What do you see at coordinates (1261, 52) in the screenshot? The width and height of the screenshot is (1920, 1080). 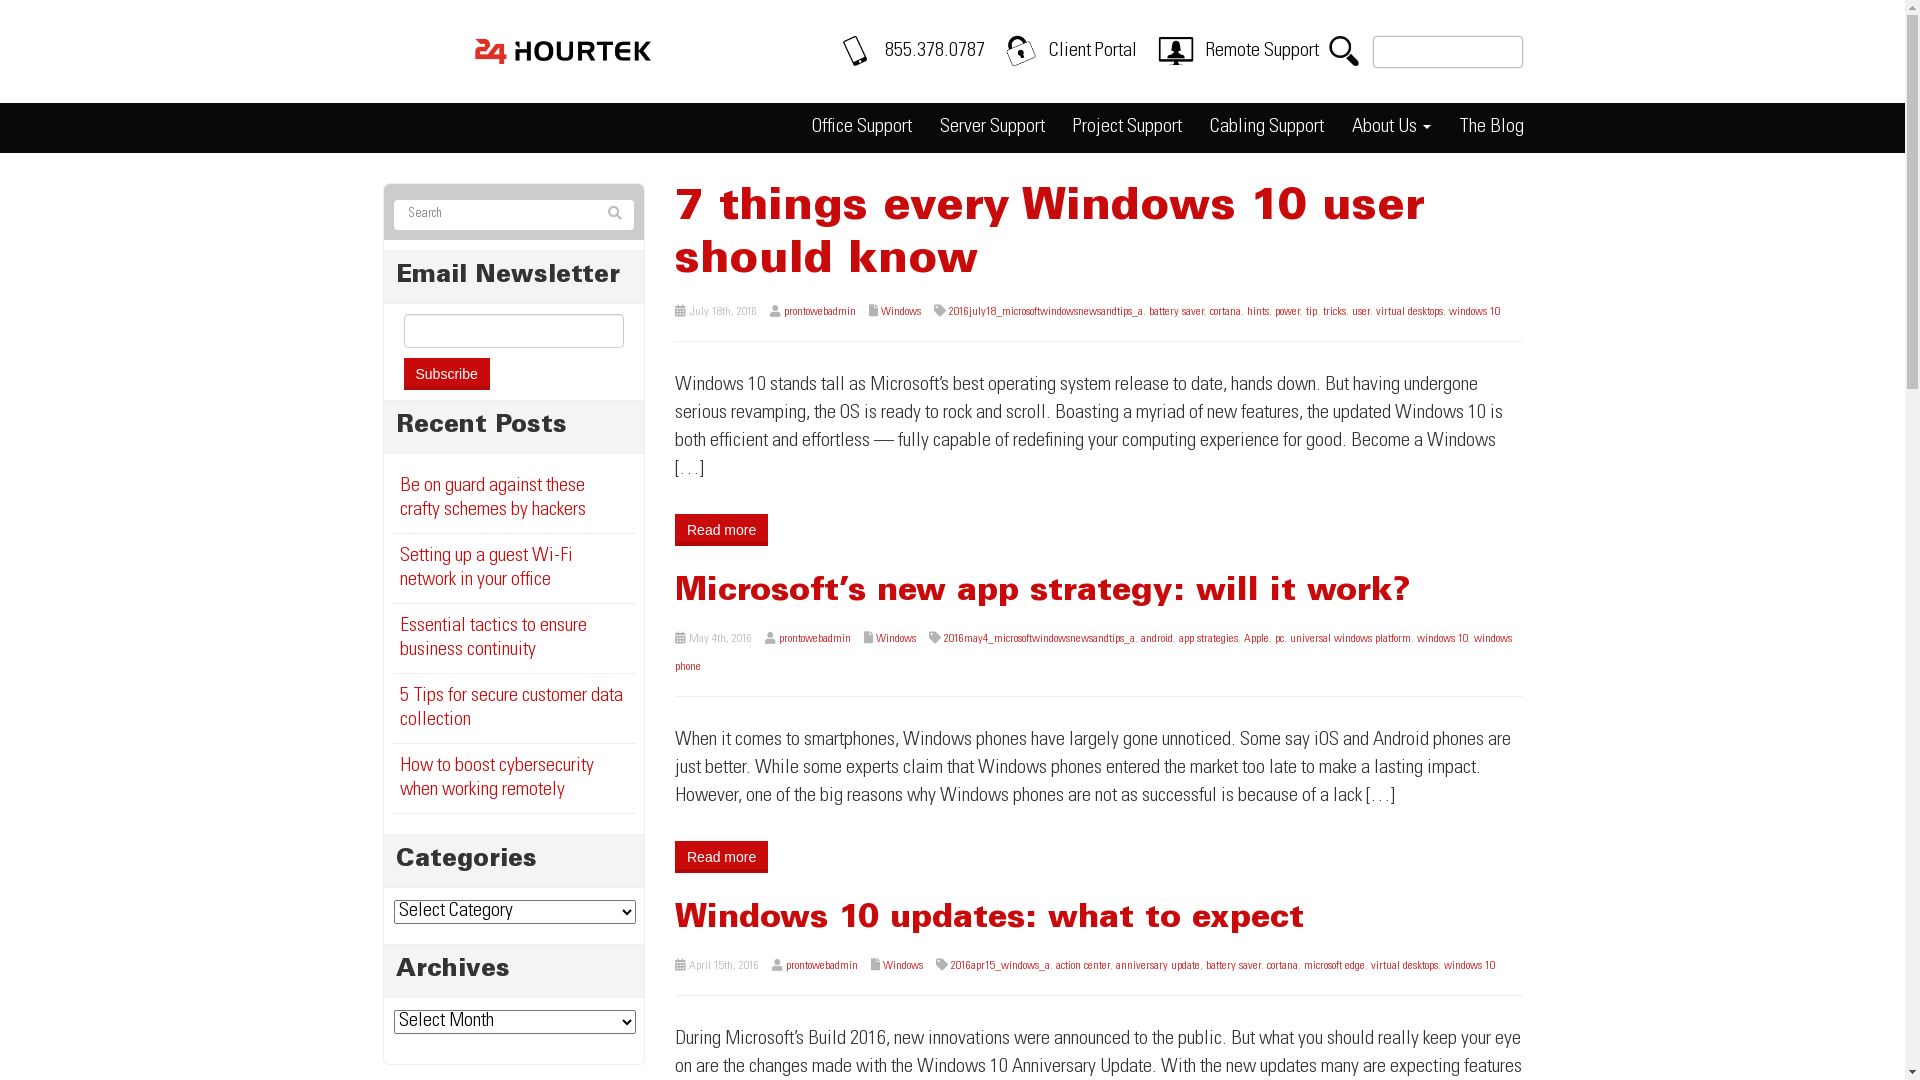 I see `Remote Support` at bounding box center [1261, 52].